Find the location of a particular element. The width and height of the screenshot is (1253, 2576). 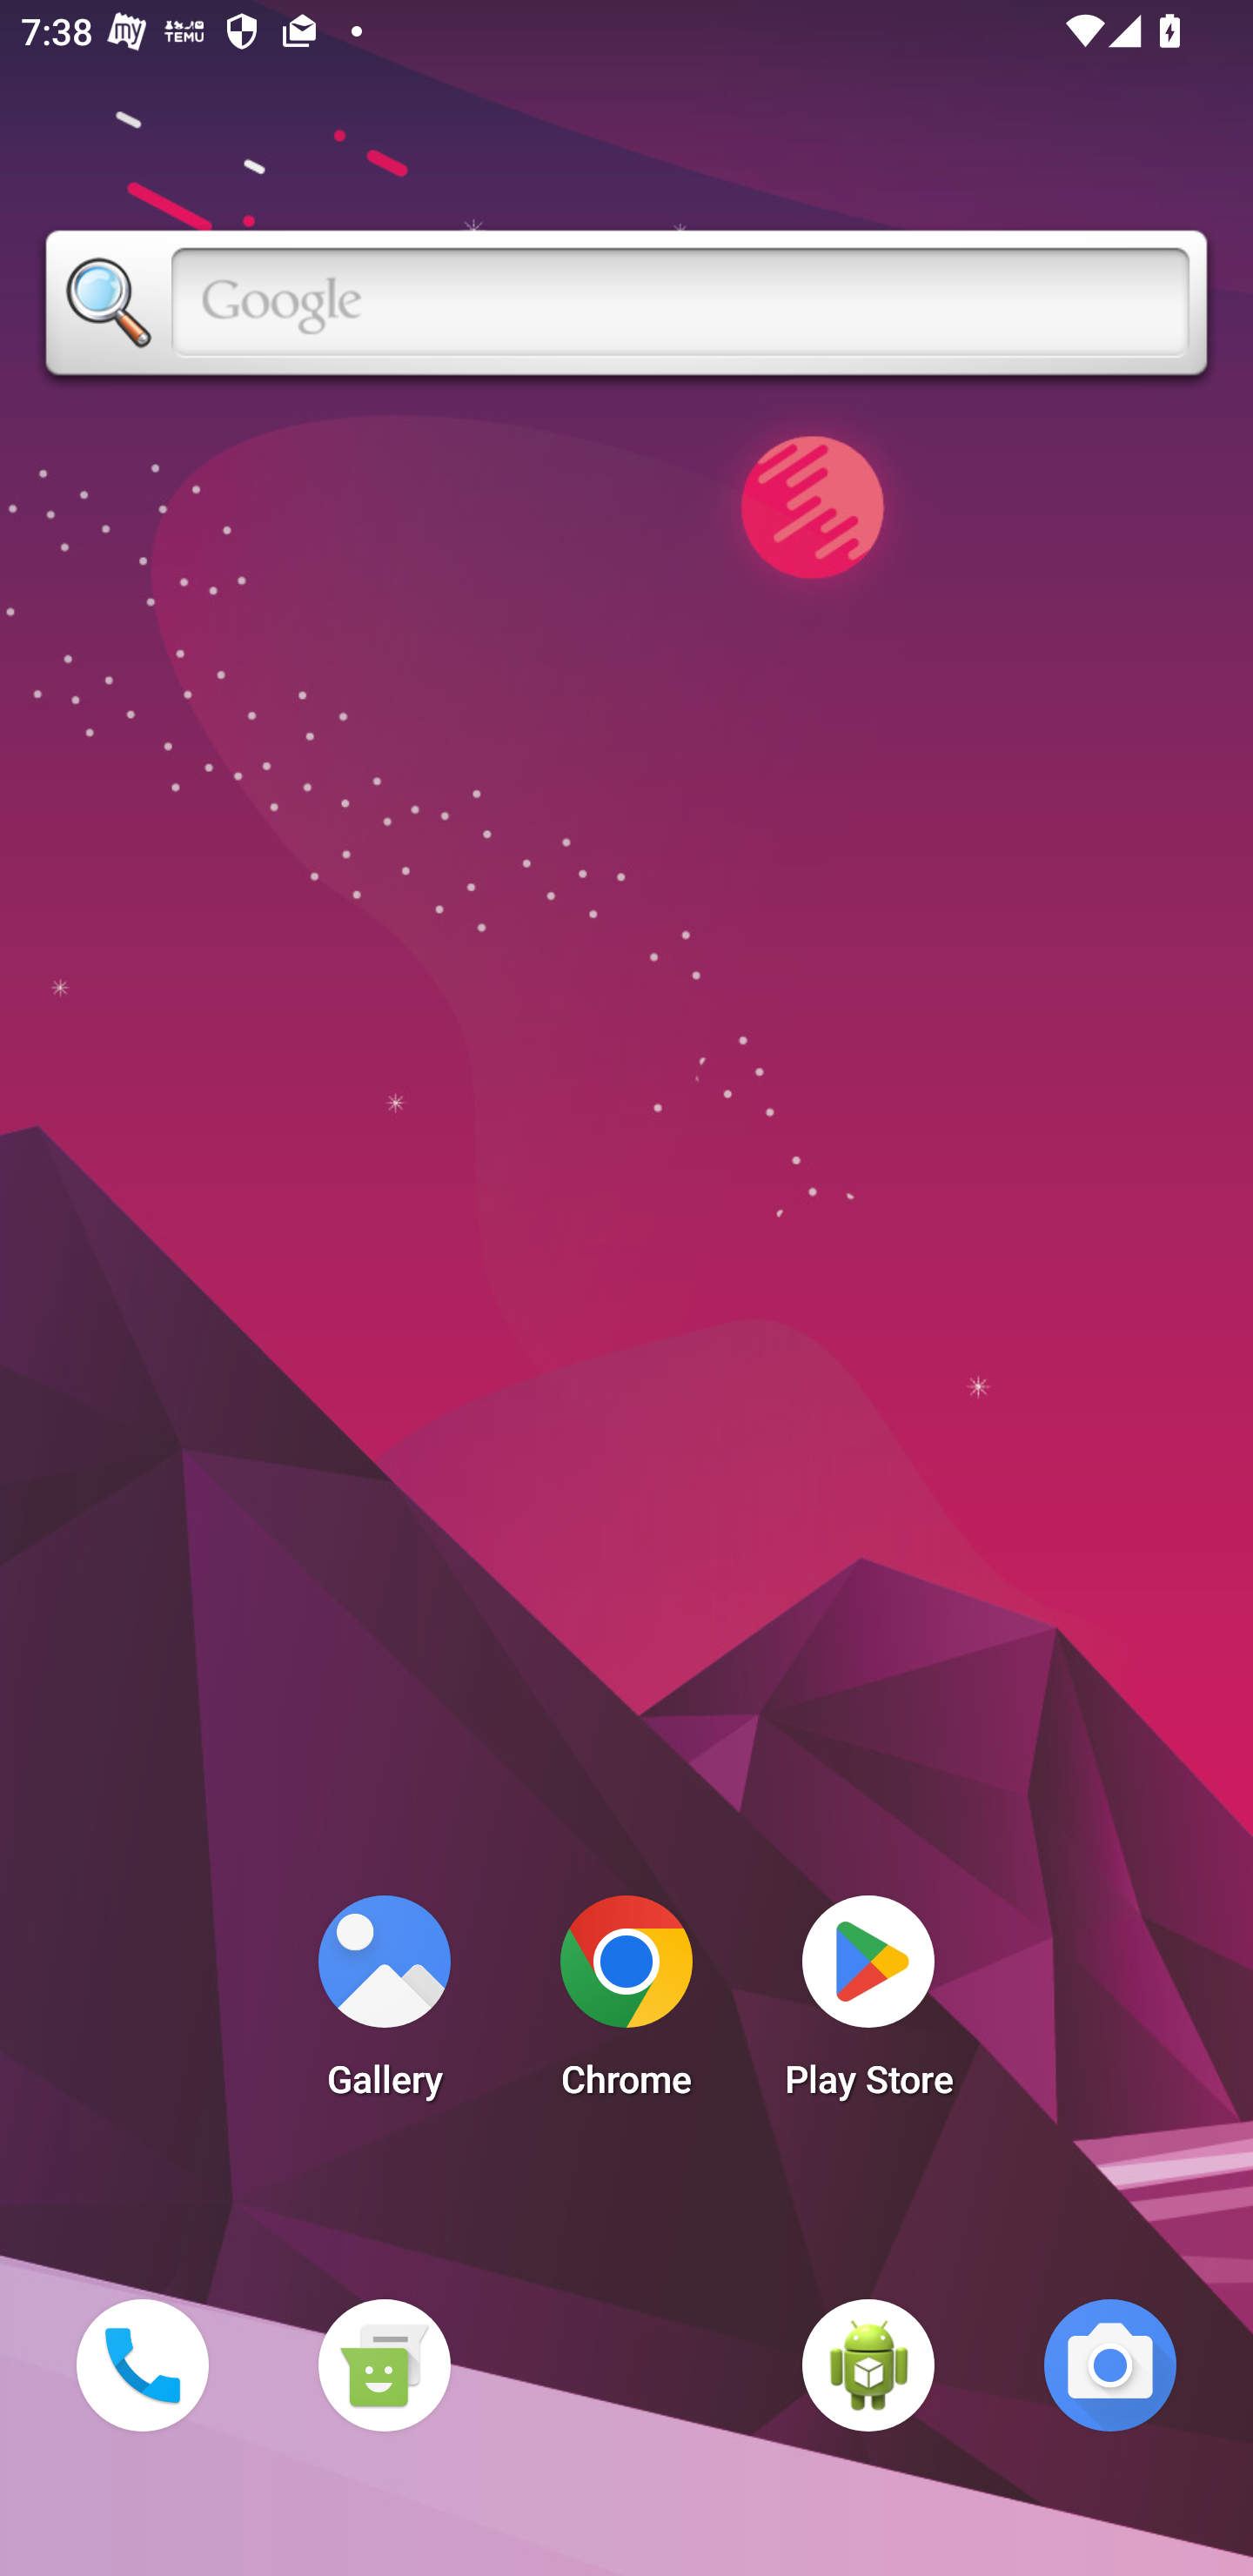

Chrome is located at coordinates (626, 2005).